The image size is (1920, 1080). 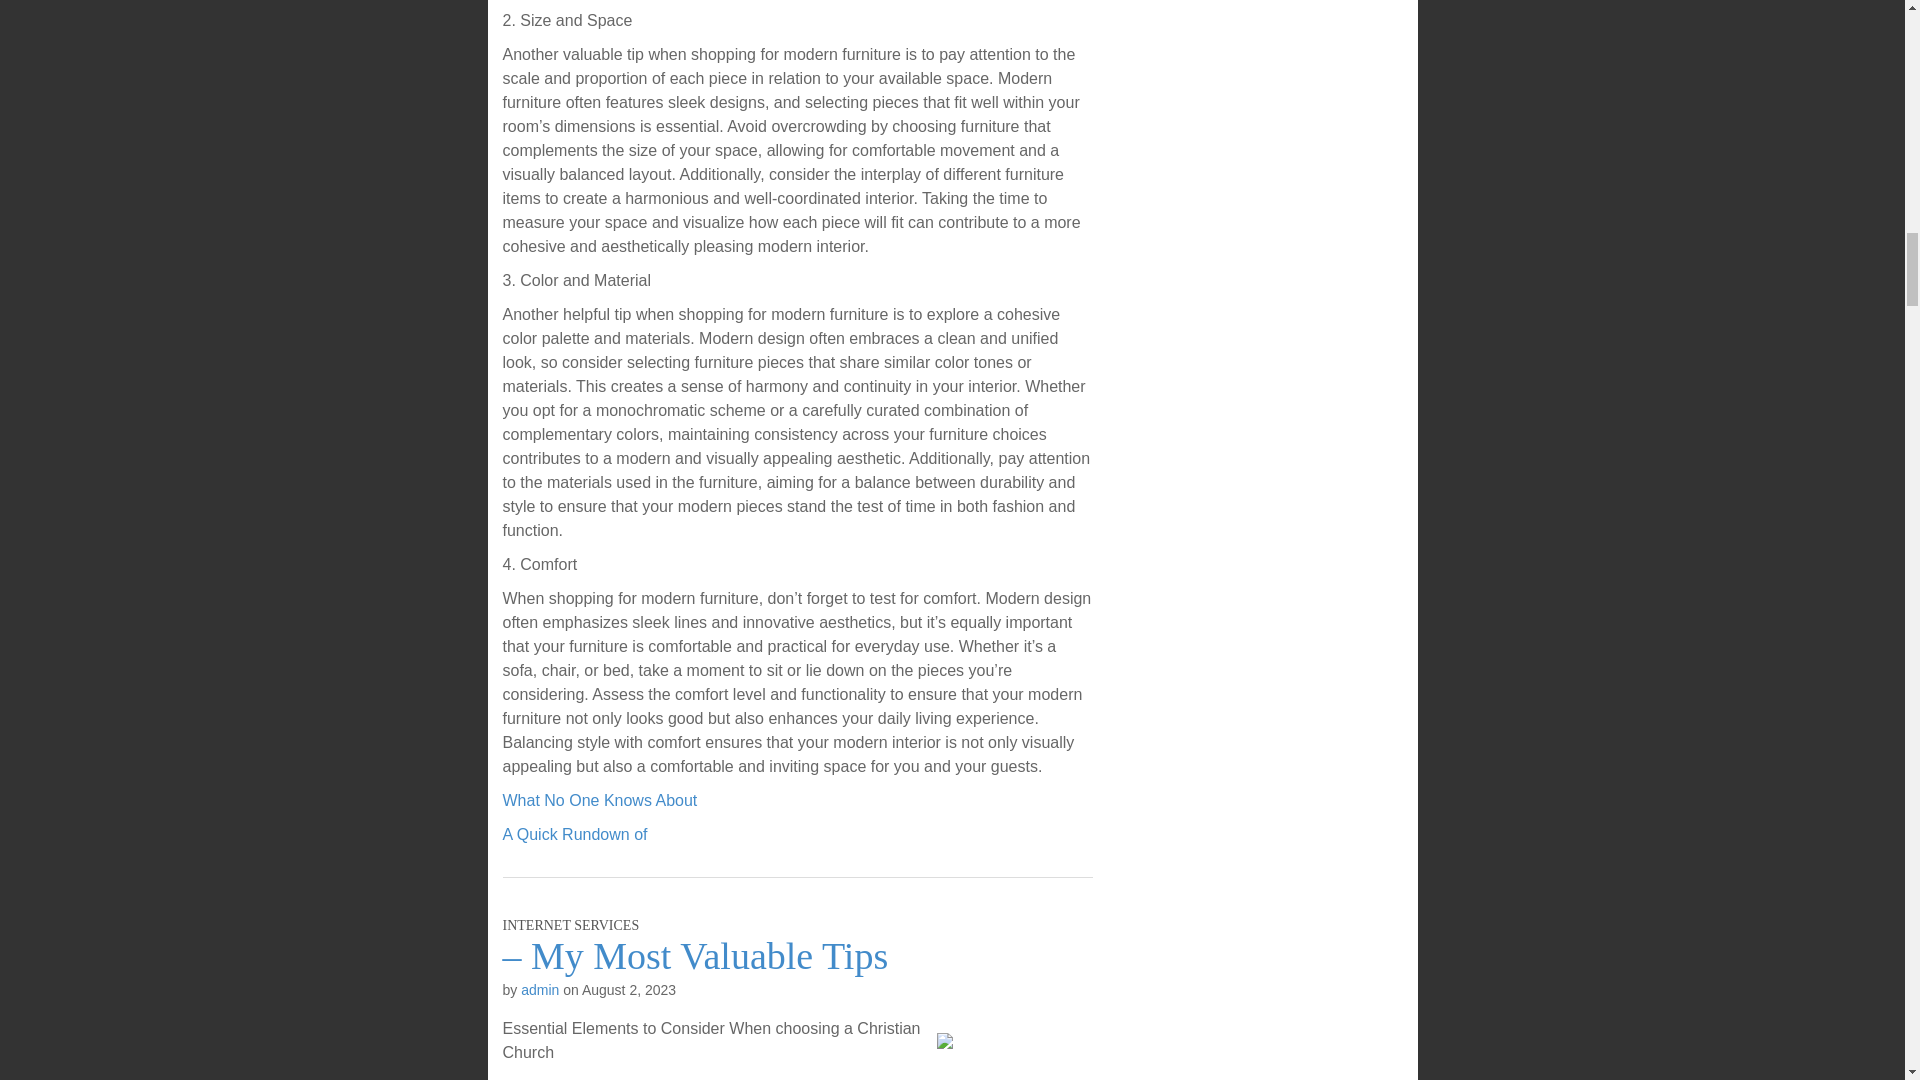 I want to click on A Quick Rundown of, so click(x=574, y=834).